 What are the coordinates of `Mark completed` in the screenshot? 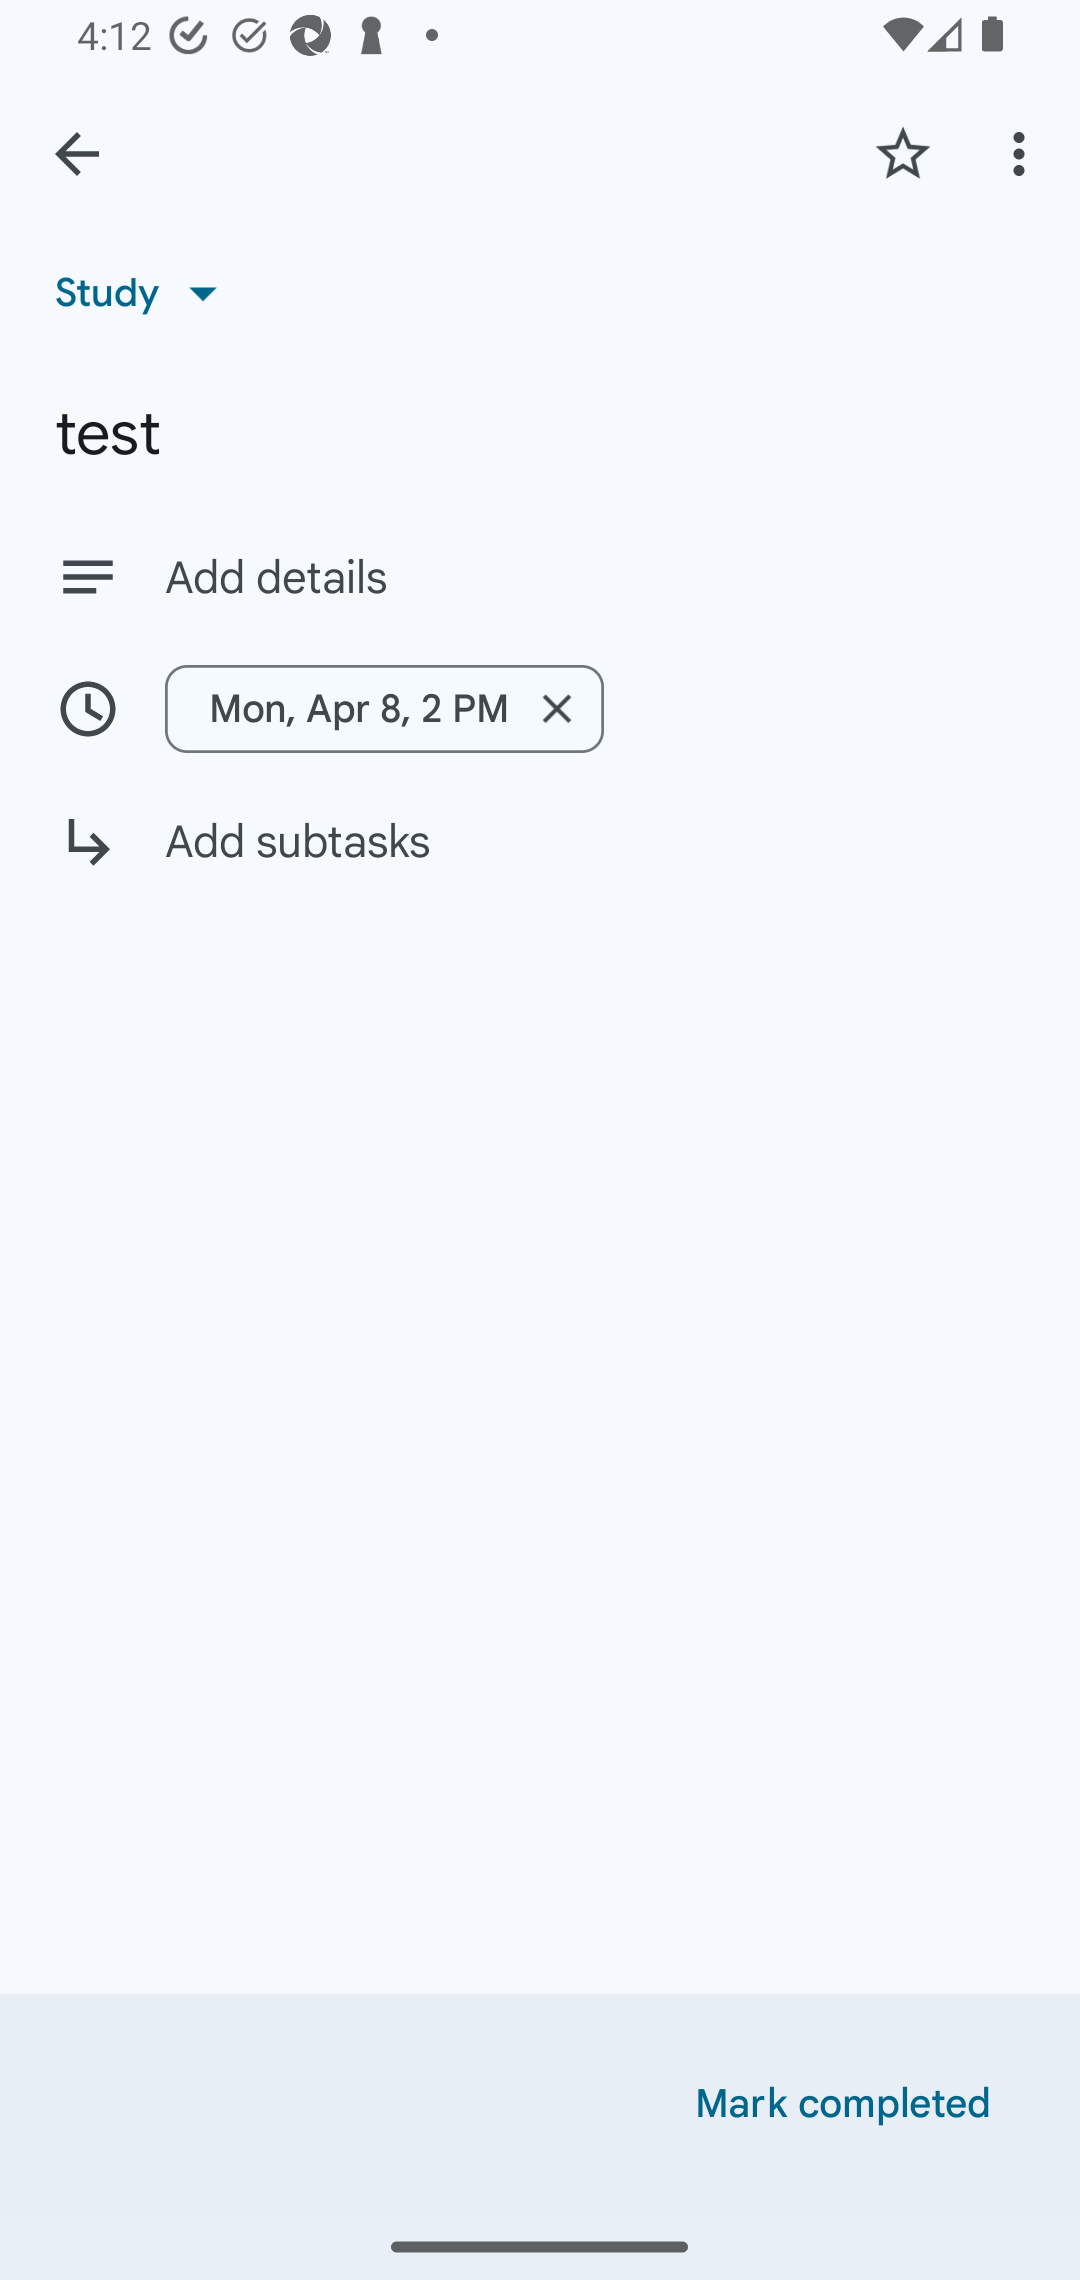 It's located at (843, 2104).